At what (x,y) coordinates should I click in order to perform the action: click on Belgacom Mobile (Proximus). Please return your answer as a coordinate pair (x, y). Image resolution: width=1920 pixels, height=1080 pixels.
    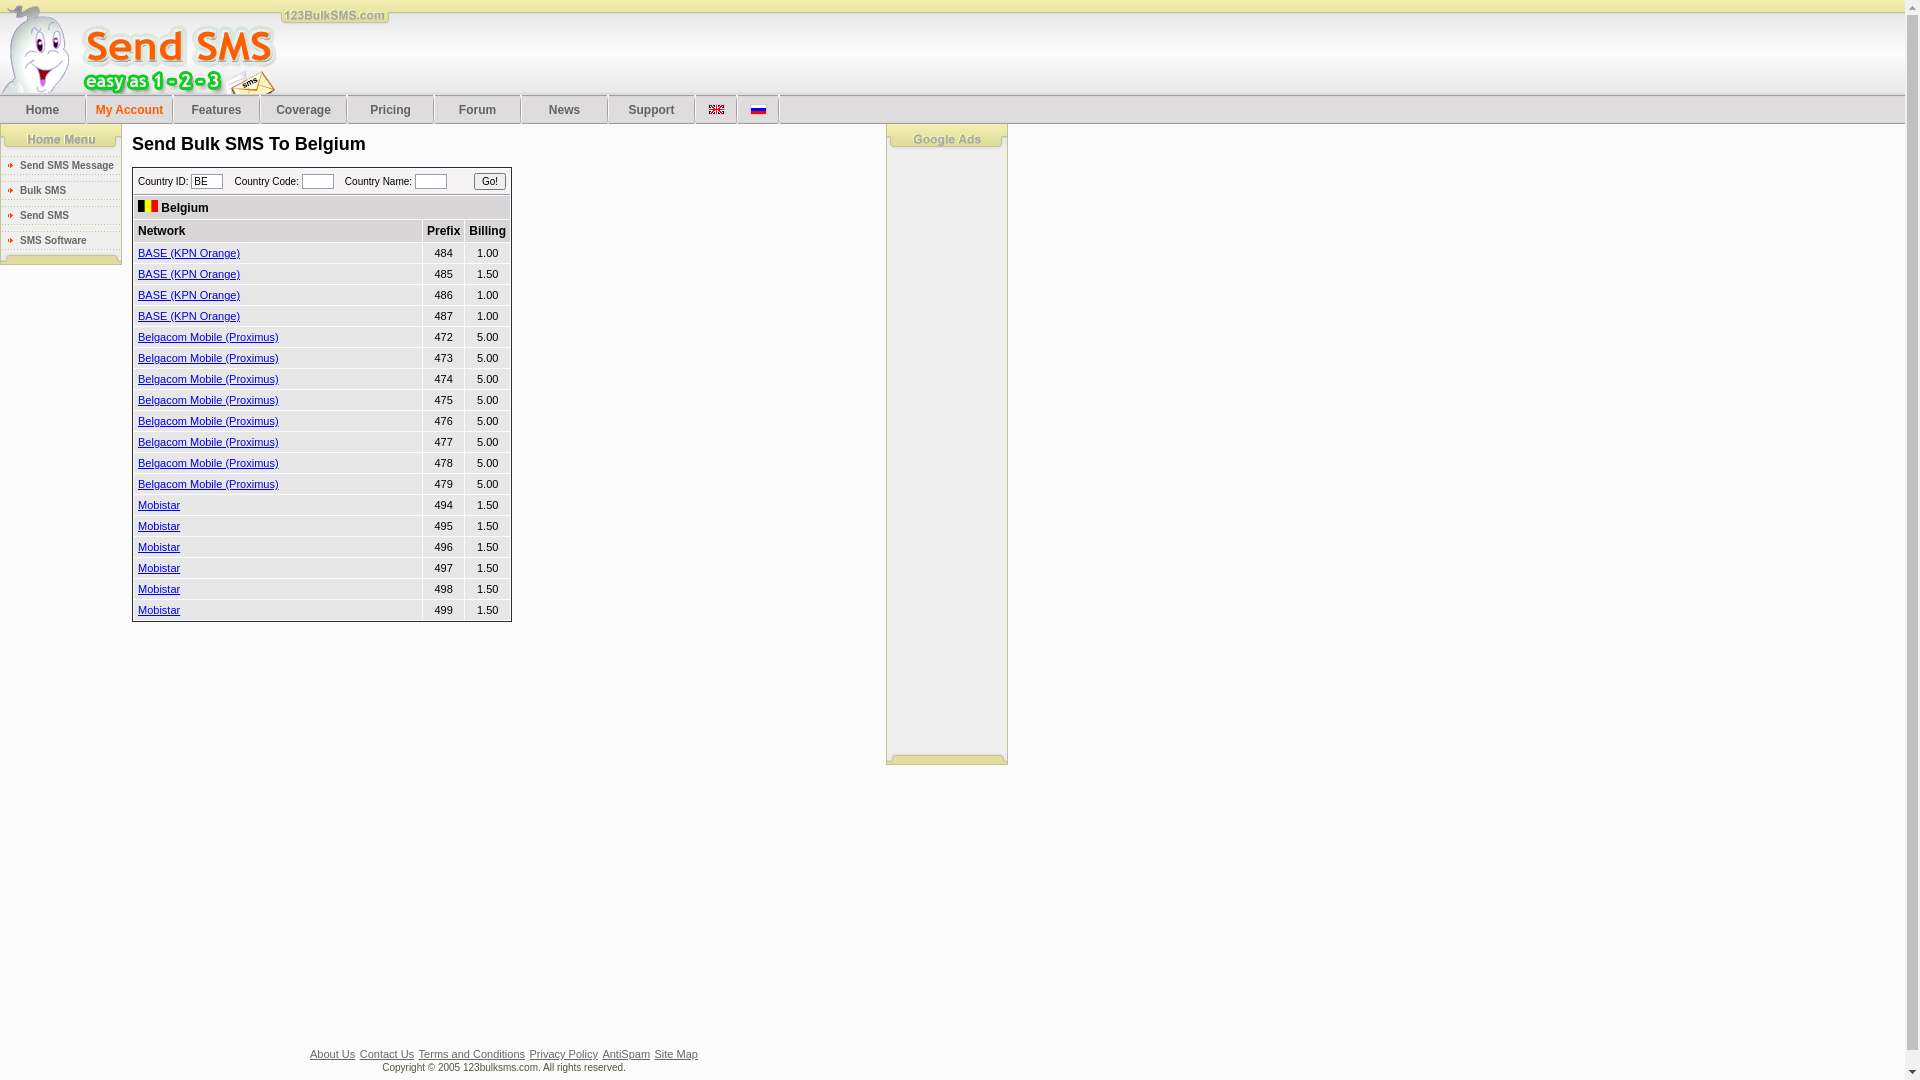
    Looking at the image, I should click on (208, 463).